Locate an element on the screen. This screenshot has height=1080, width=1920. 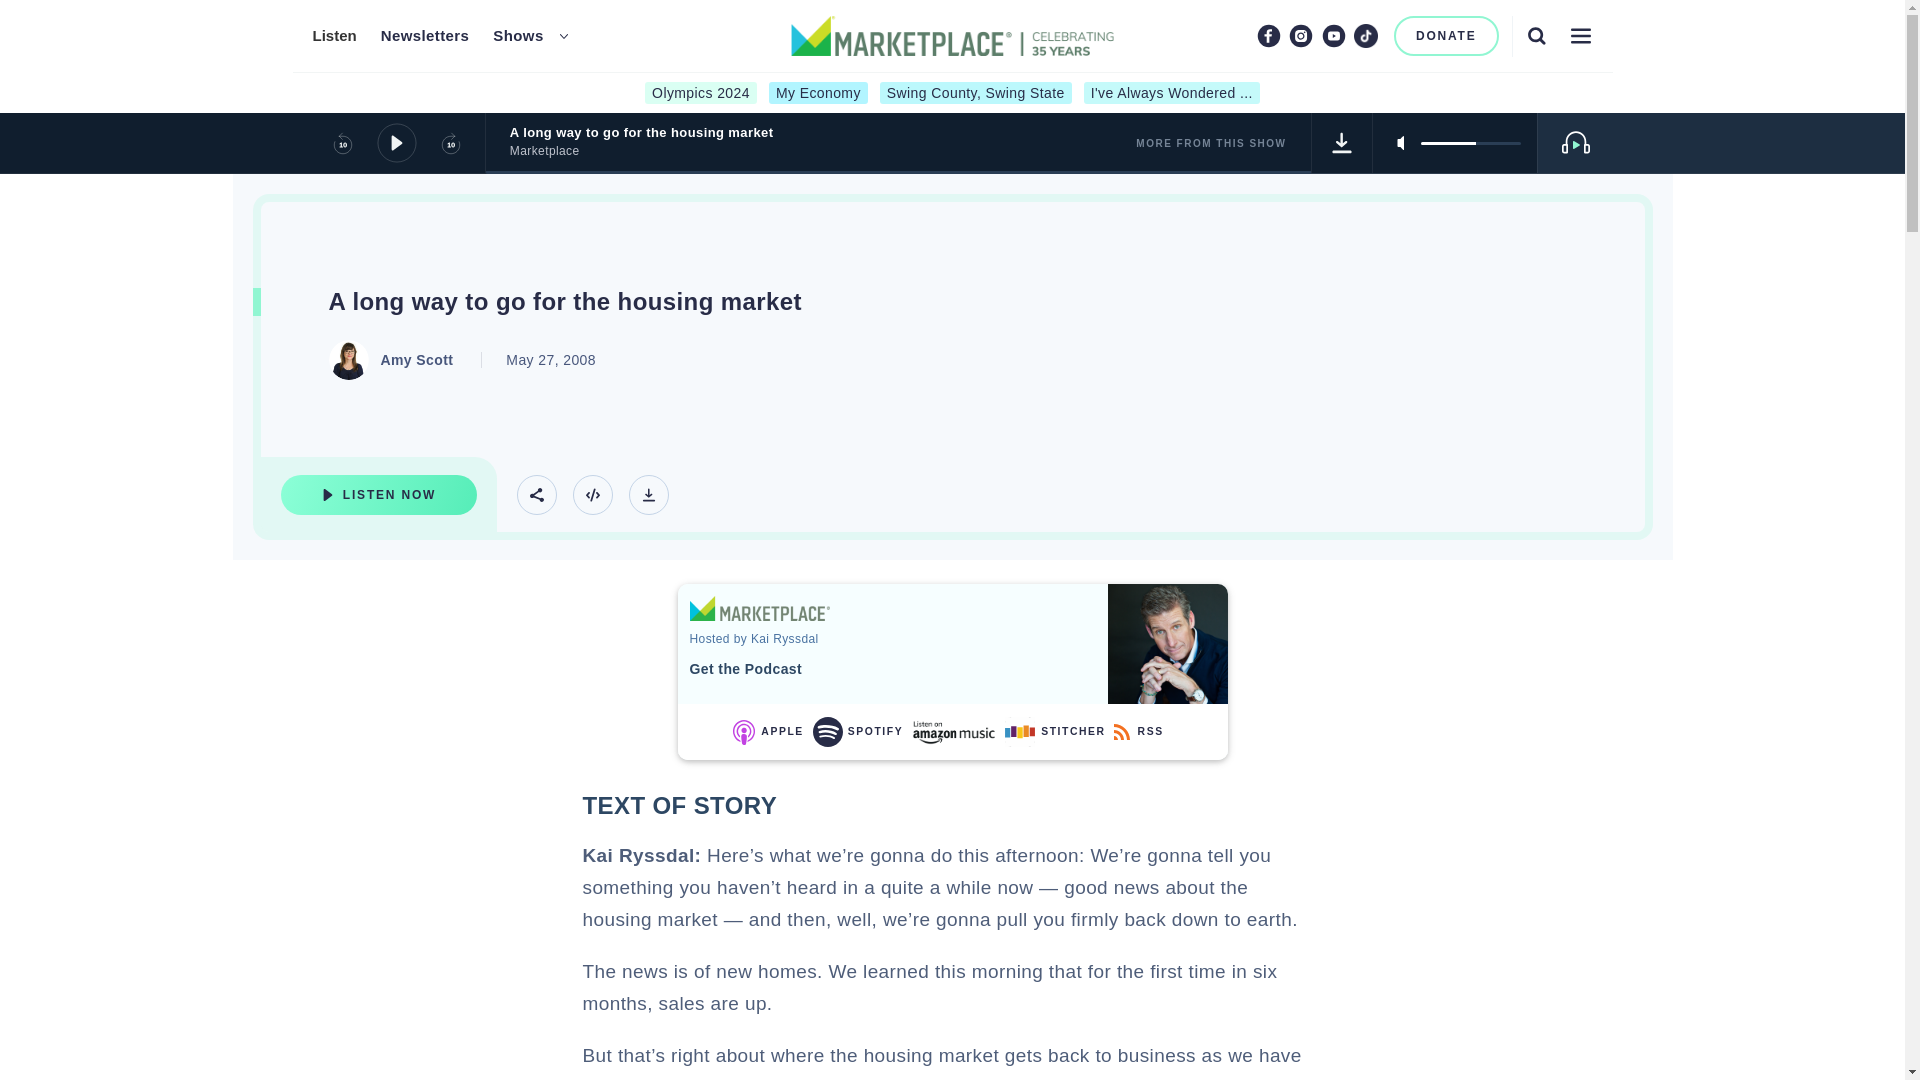
TikTok is located at coordinates (1366, 35).